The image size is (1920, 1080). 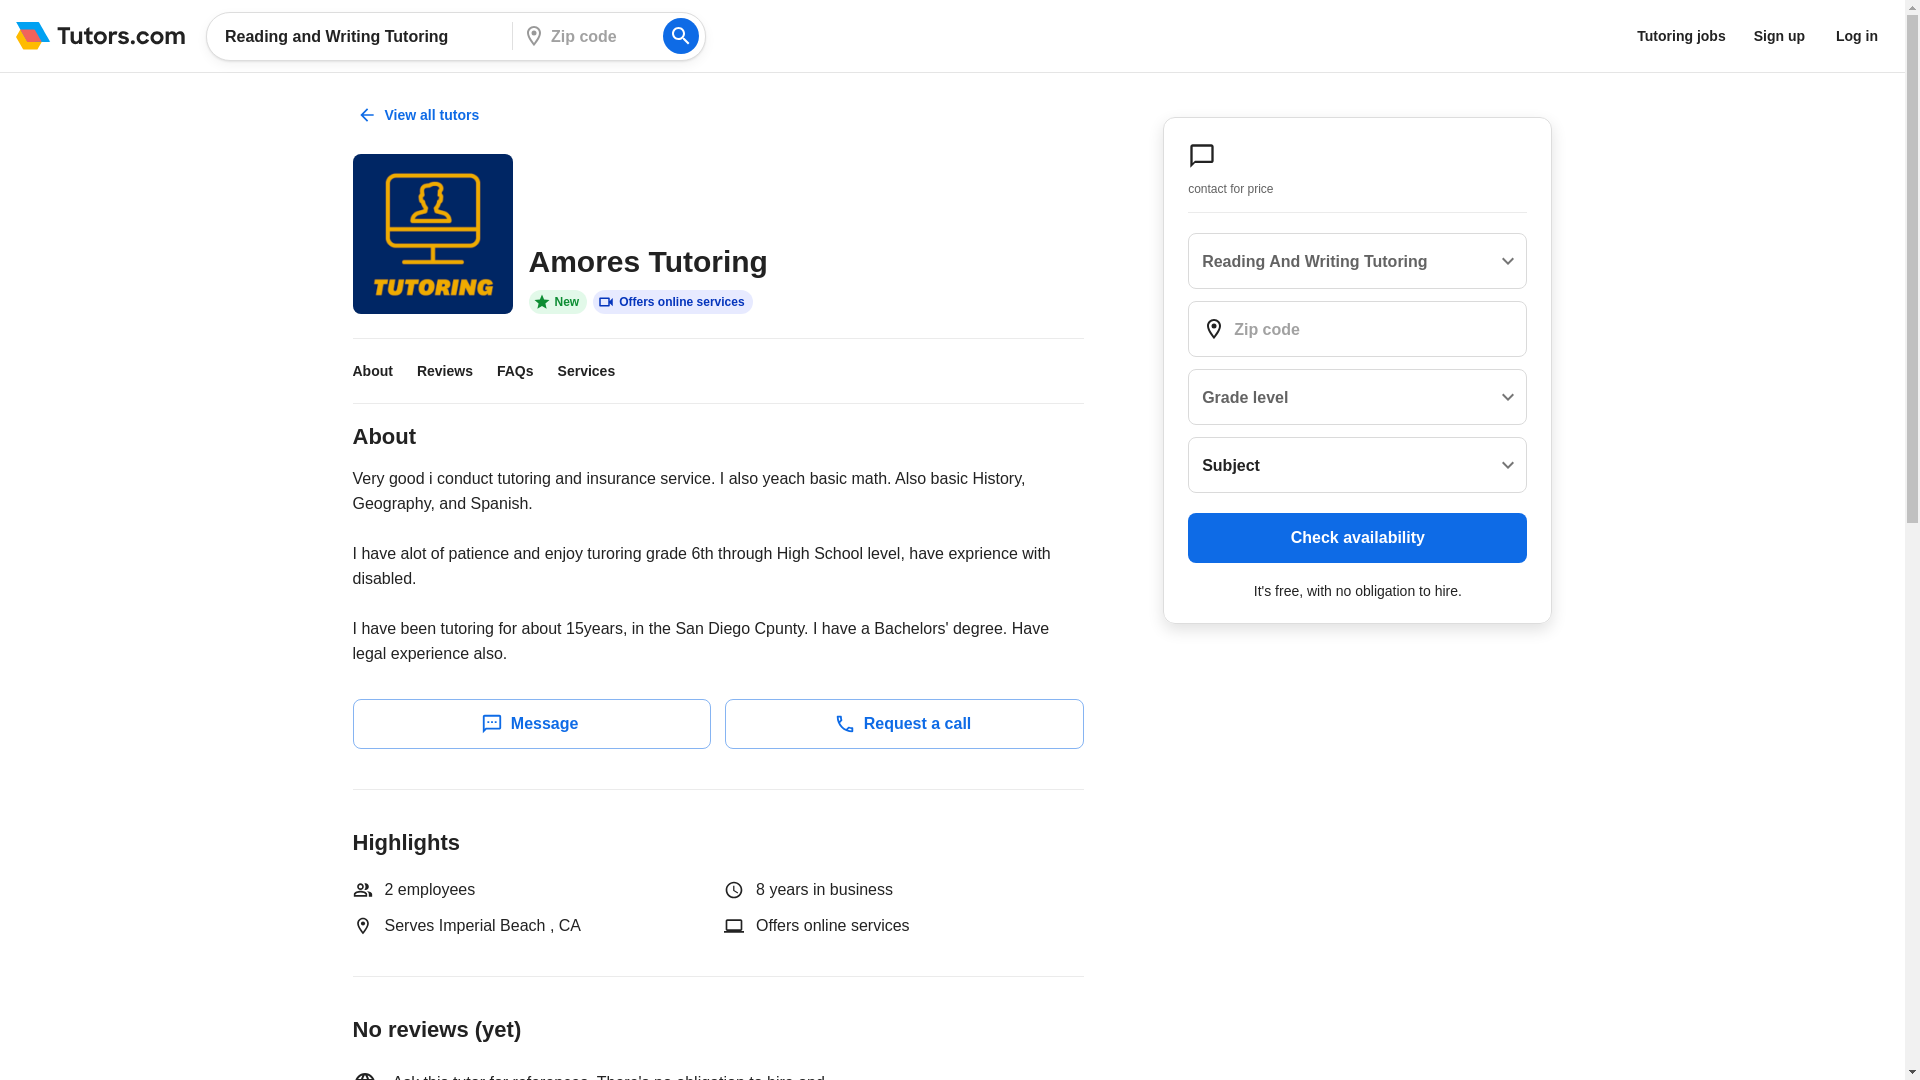 I want to click on Connect with this tutor face-to-face over online video., so click(x=672, y=302).